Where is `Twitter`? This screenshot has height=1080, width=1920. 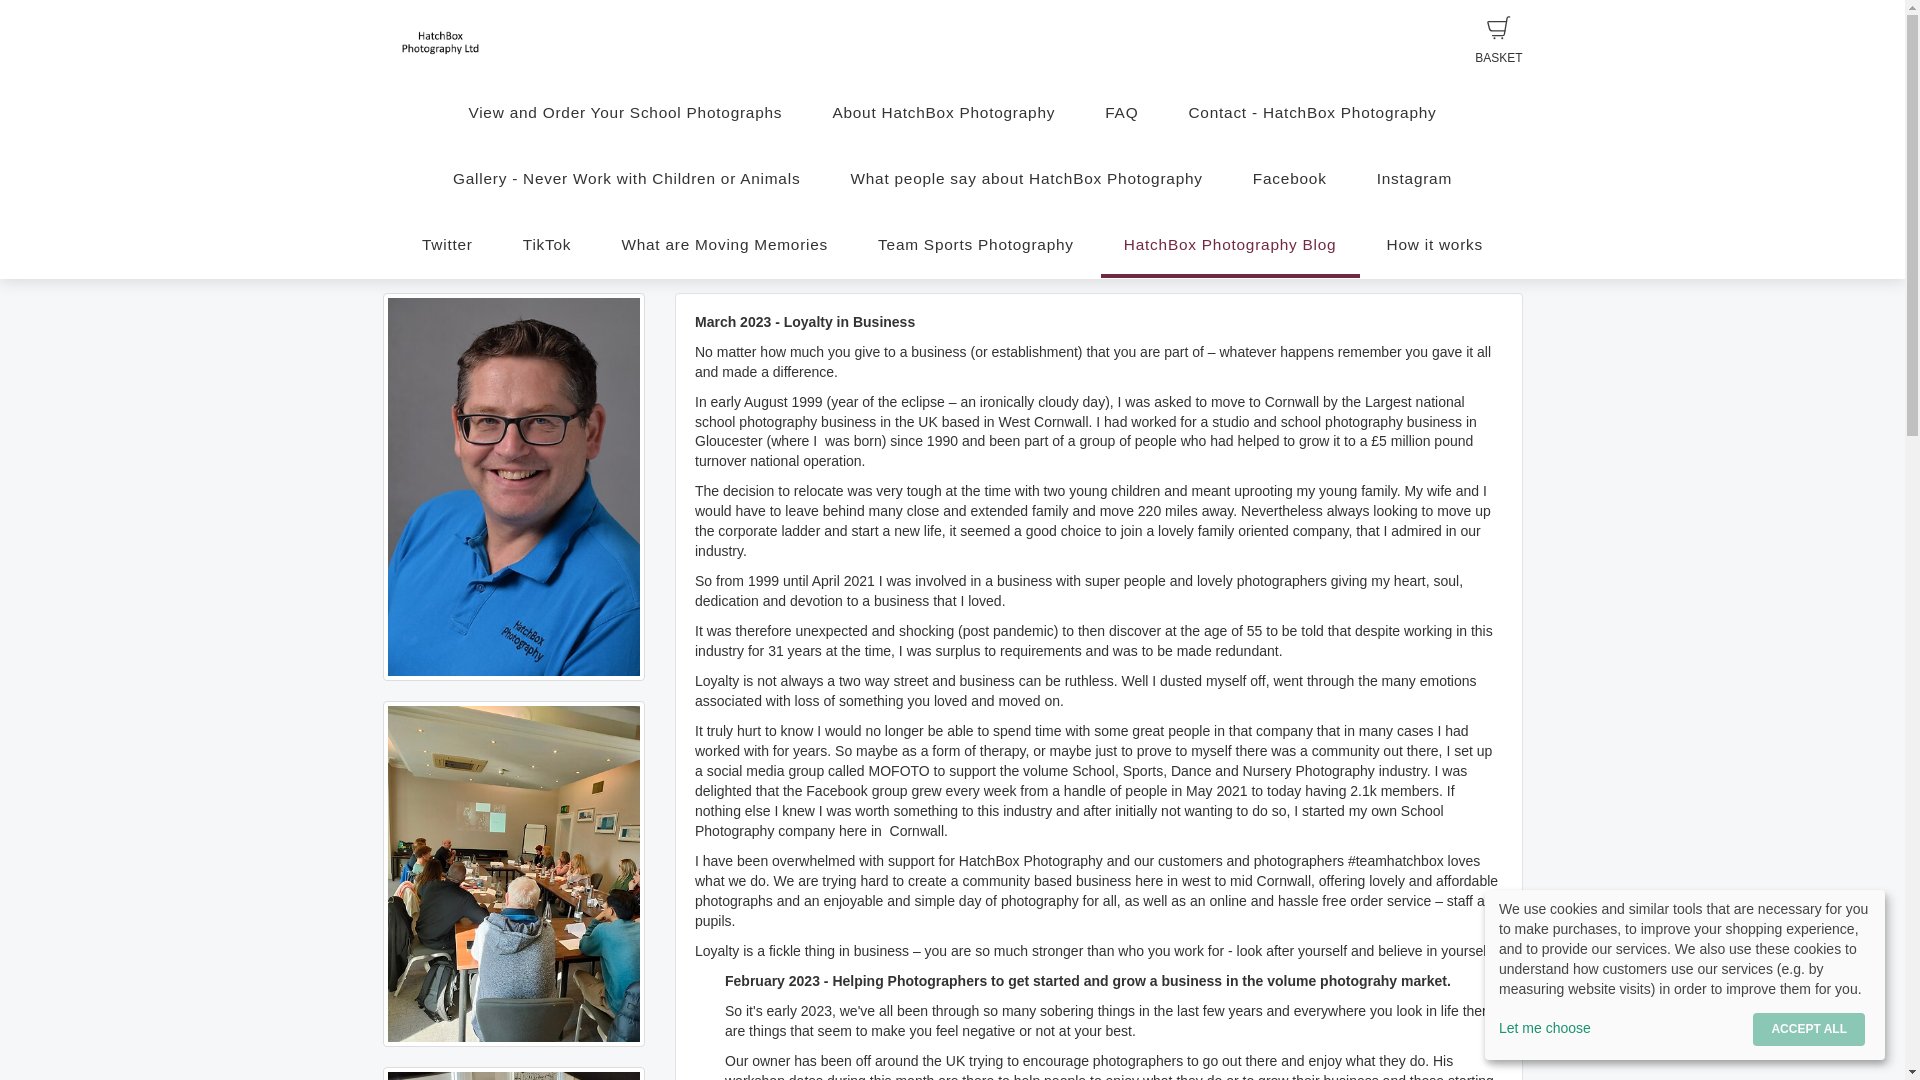
Twitter is located at coordinates (447, 244).